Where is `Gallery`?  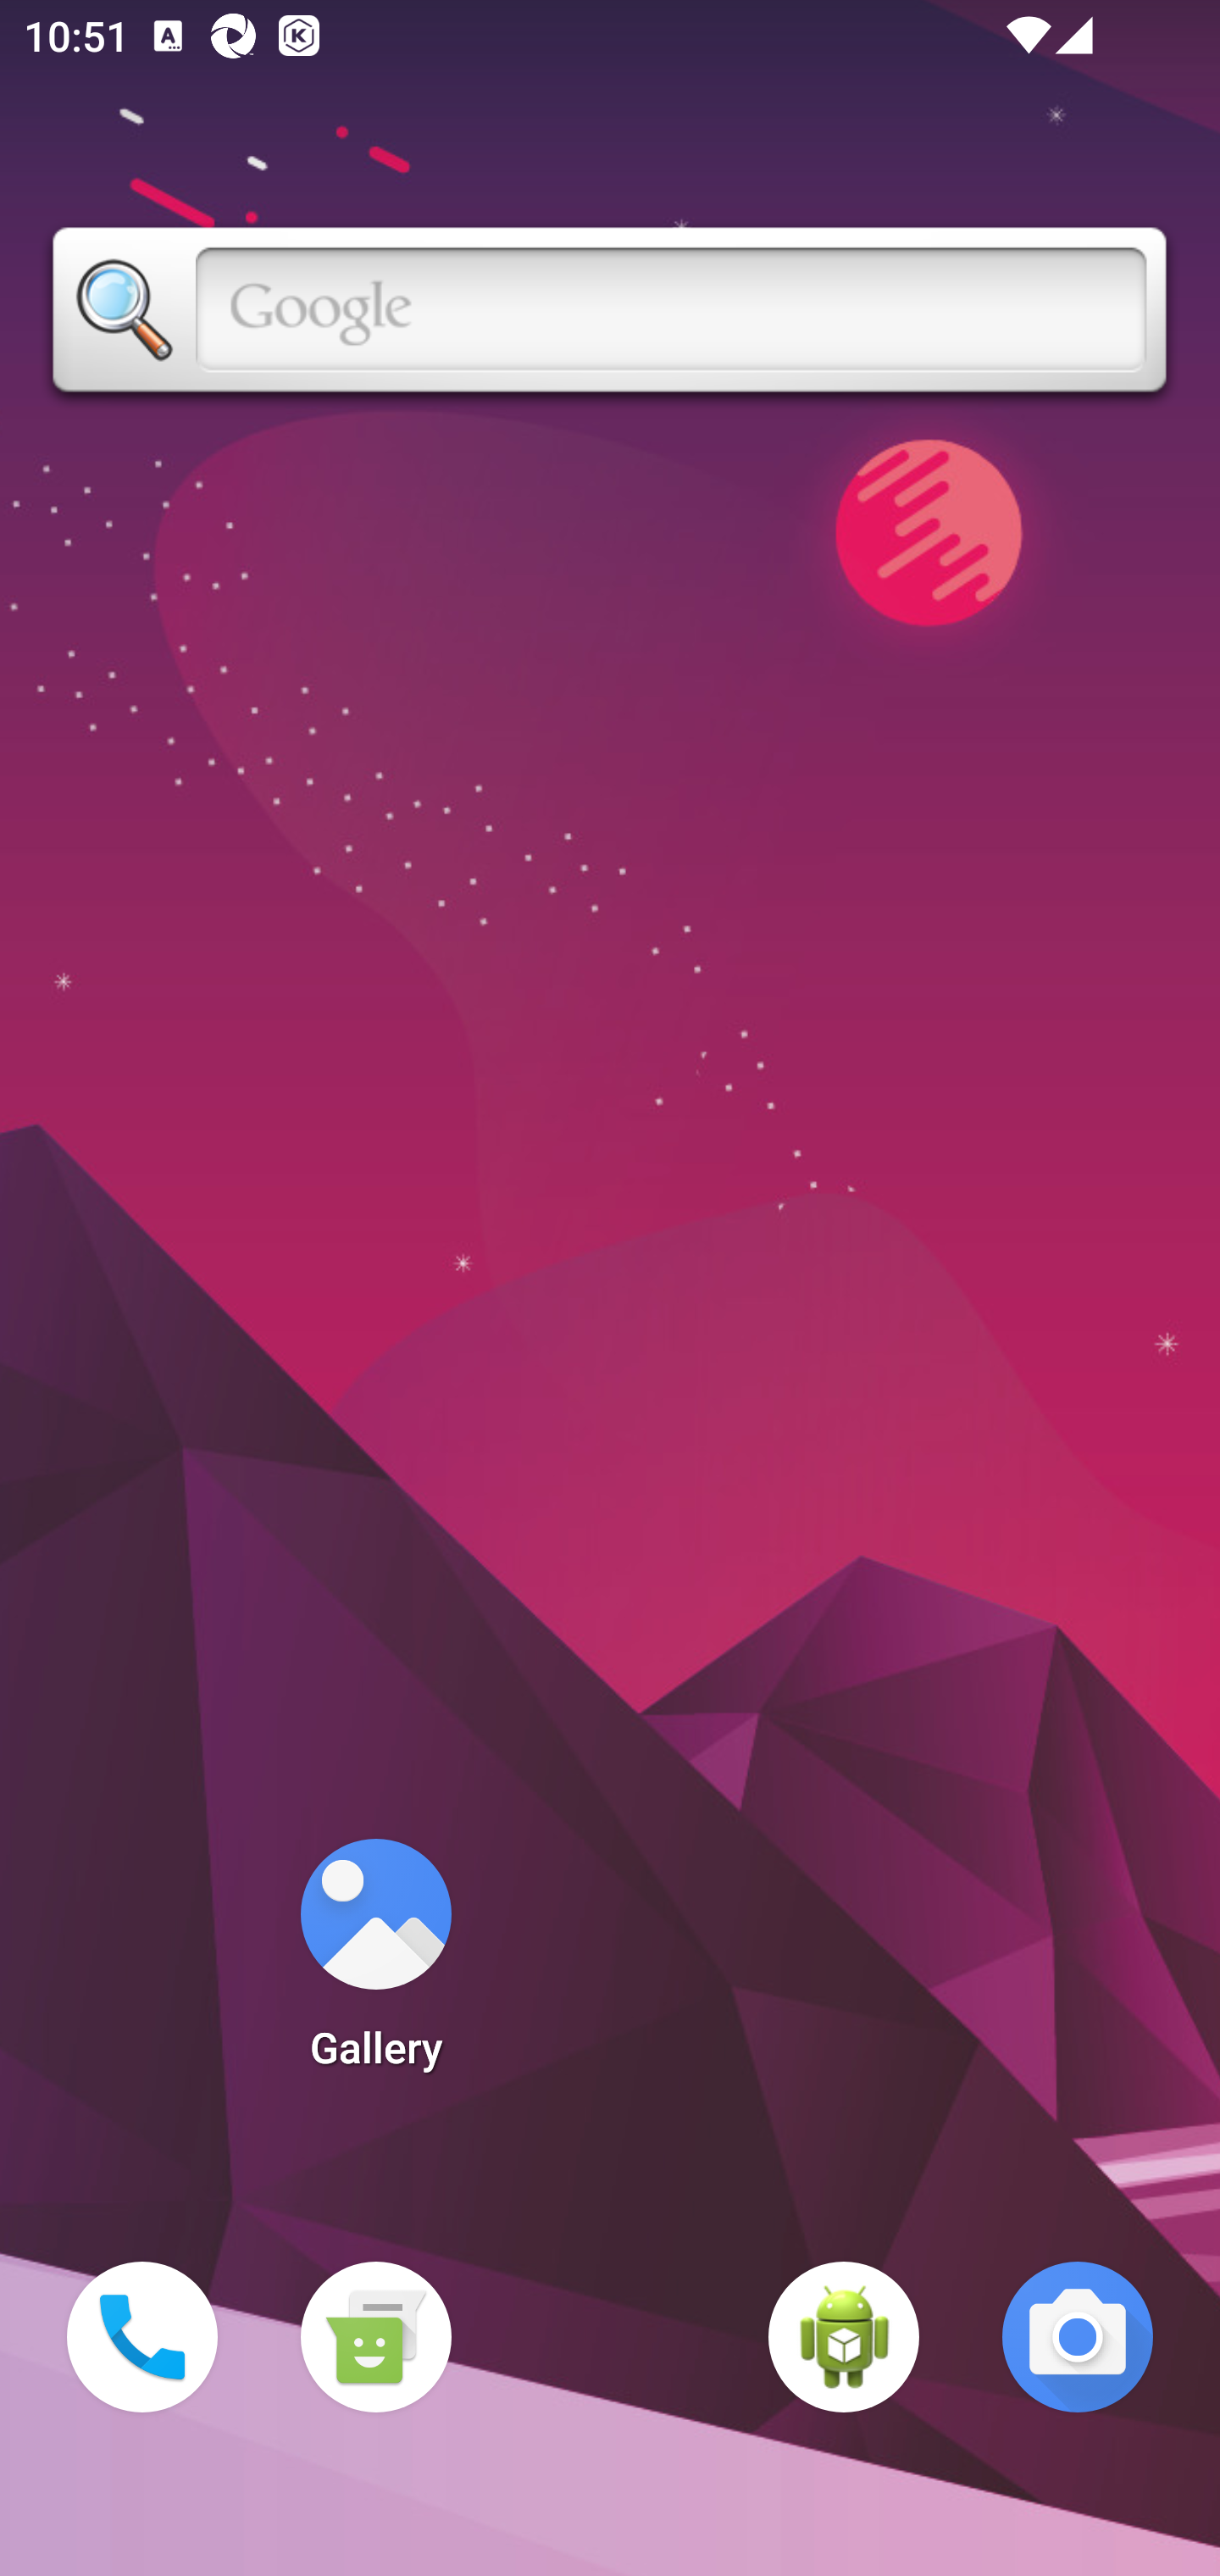
Gallery is located at coordinates (375, 1964).